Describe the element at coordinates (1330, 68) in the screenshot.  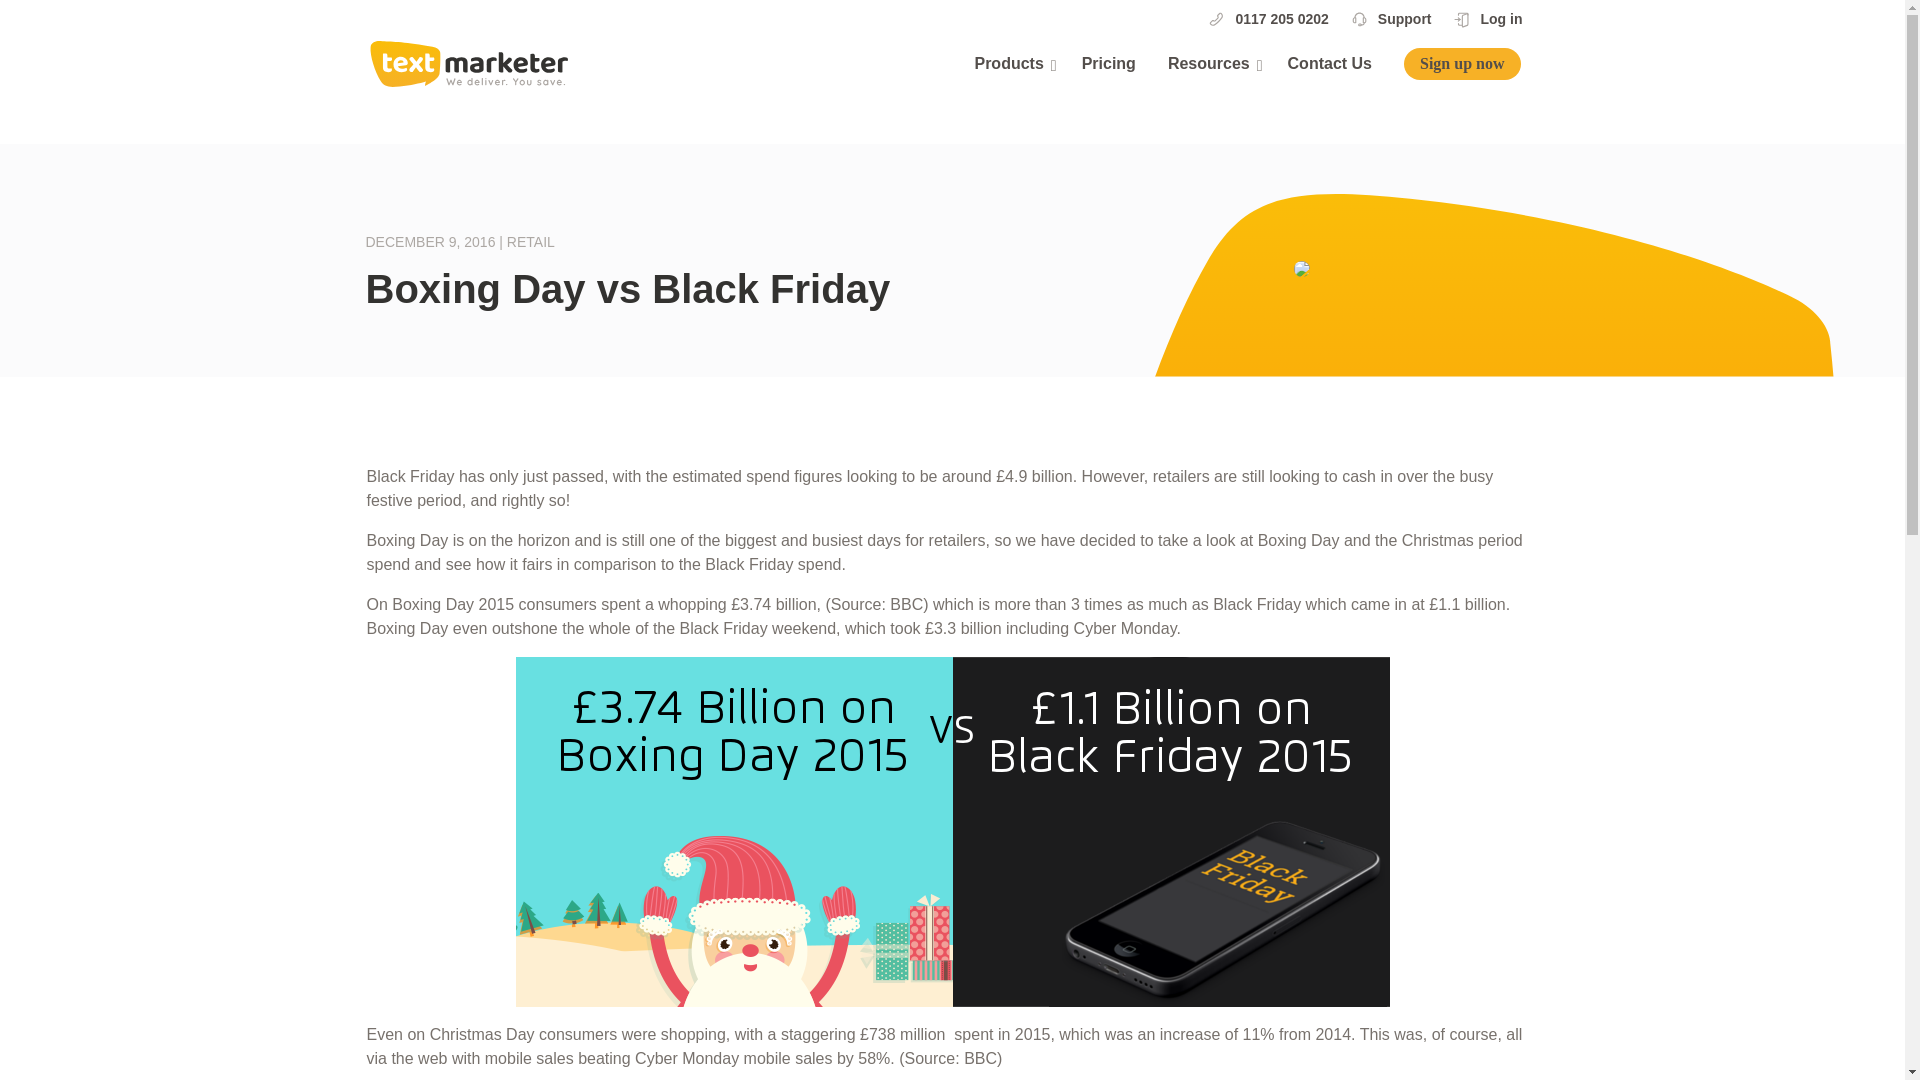
I see `Contact Us` at that location.